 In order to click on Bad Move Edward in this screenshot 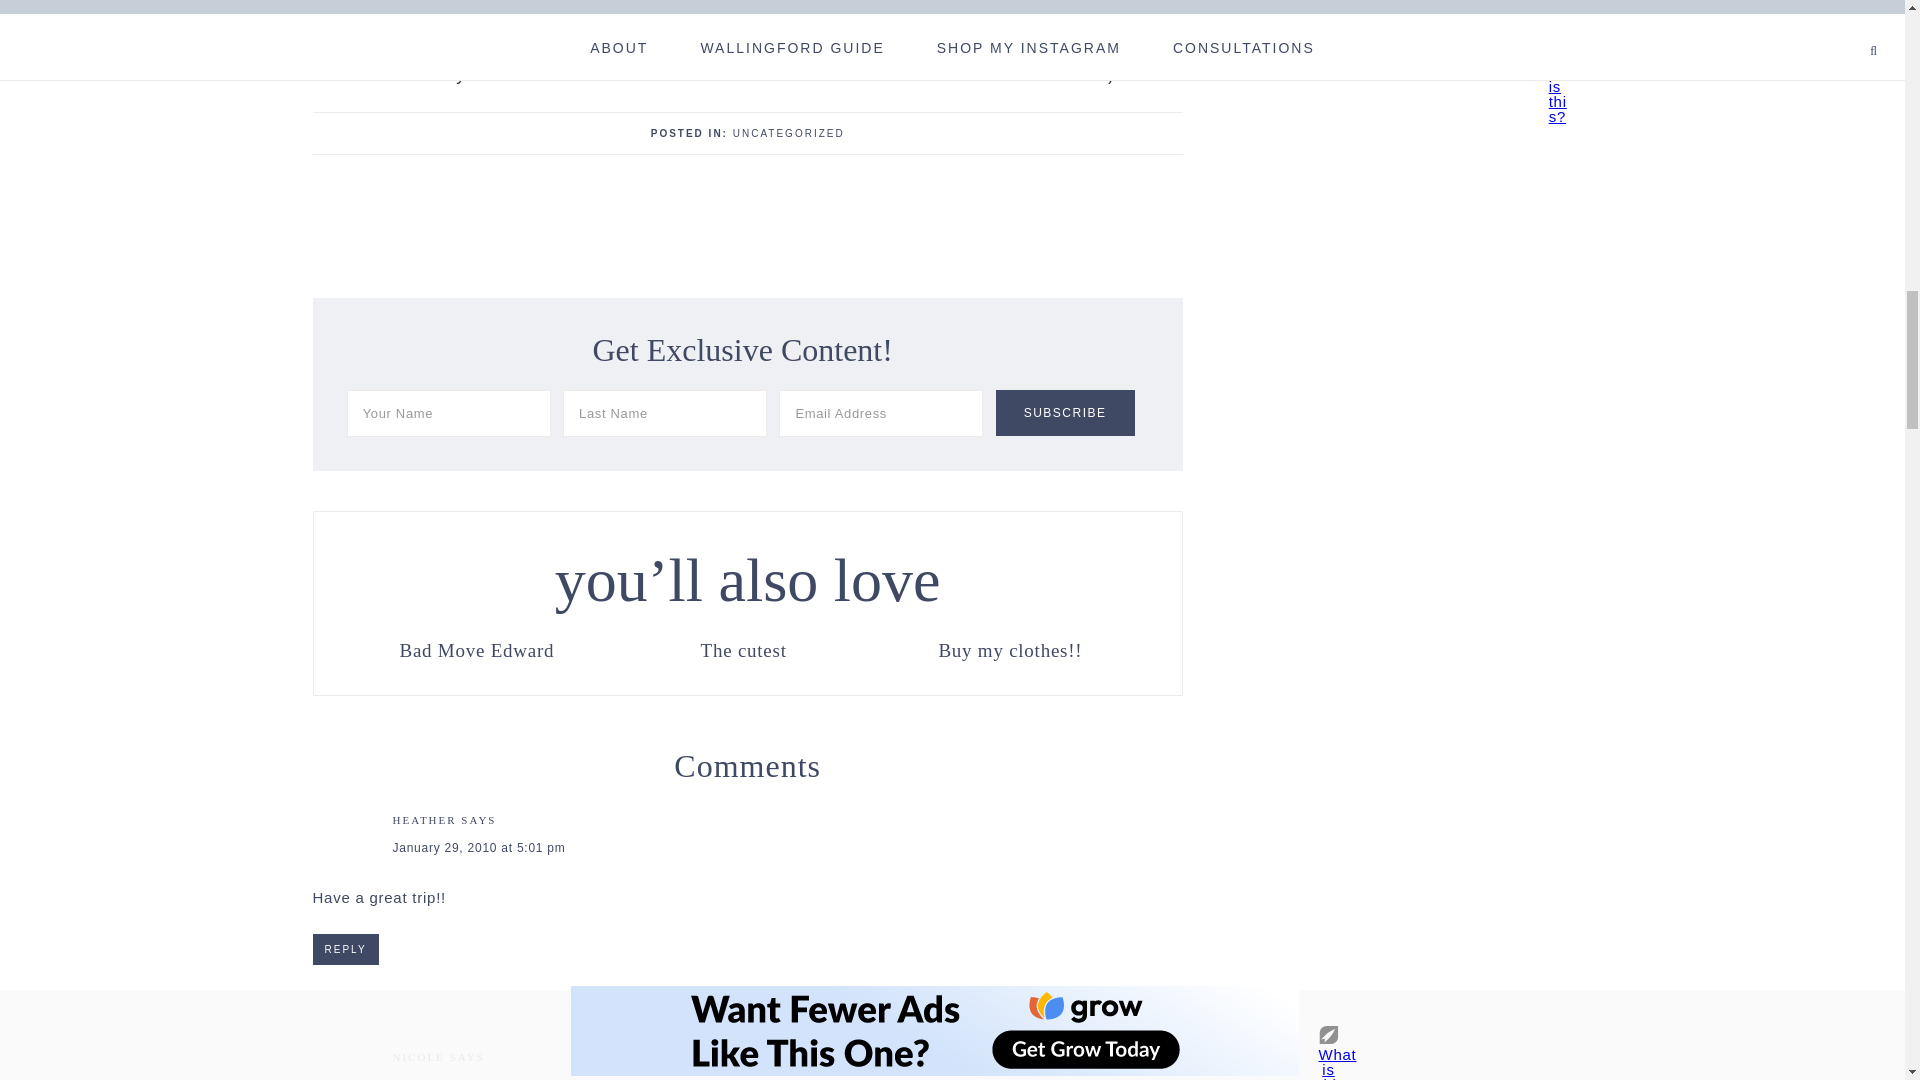, I will do `click(476, 648)`.